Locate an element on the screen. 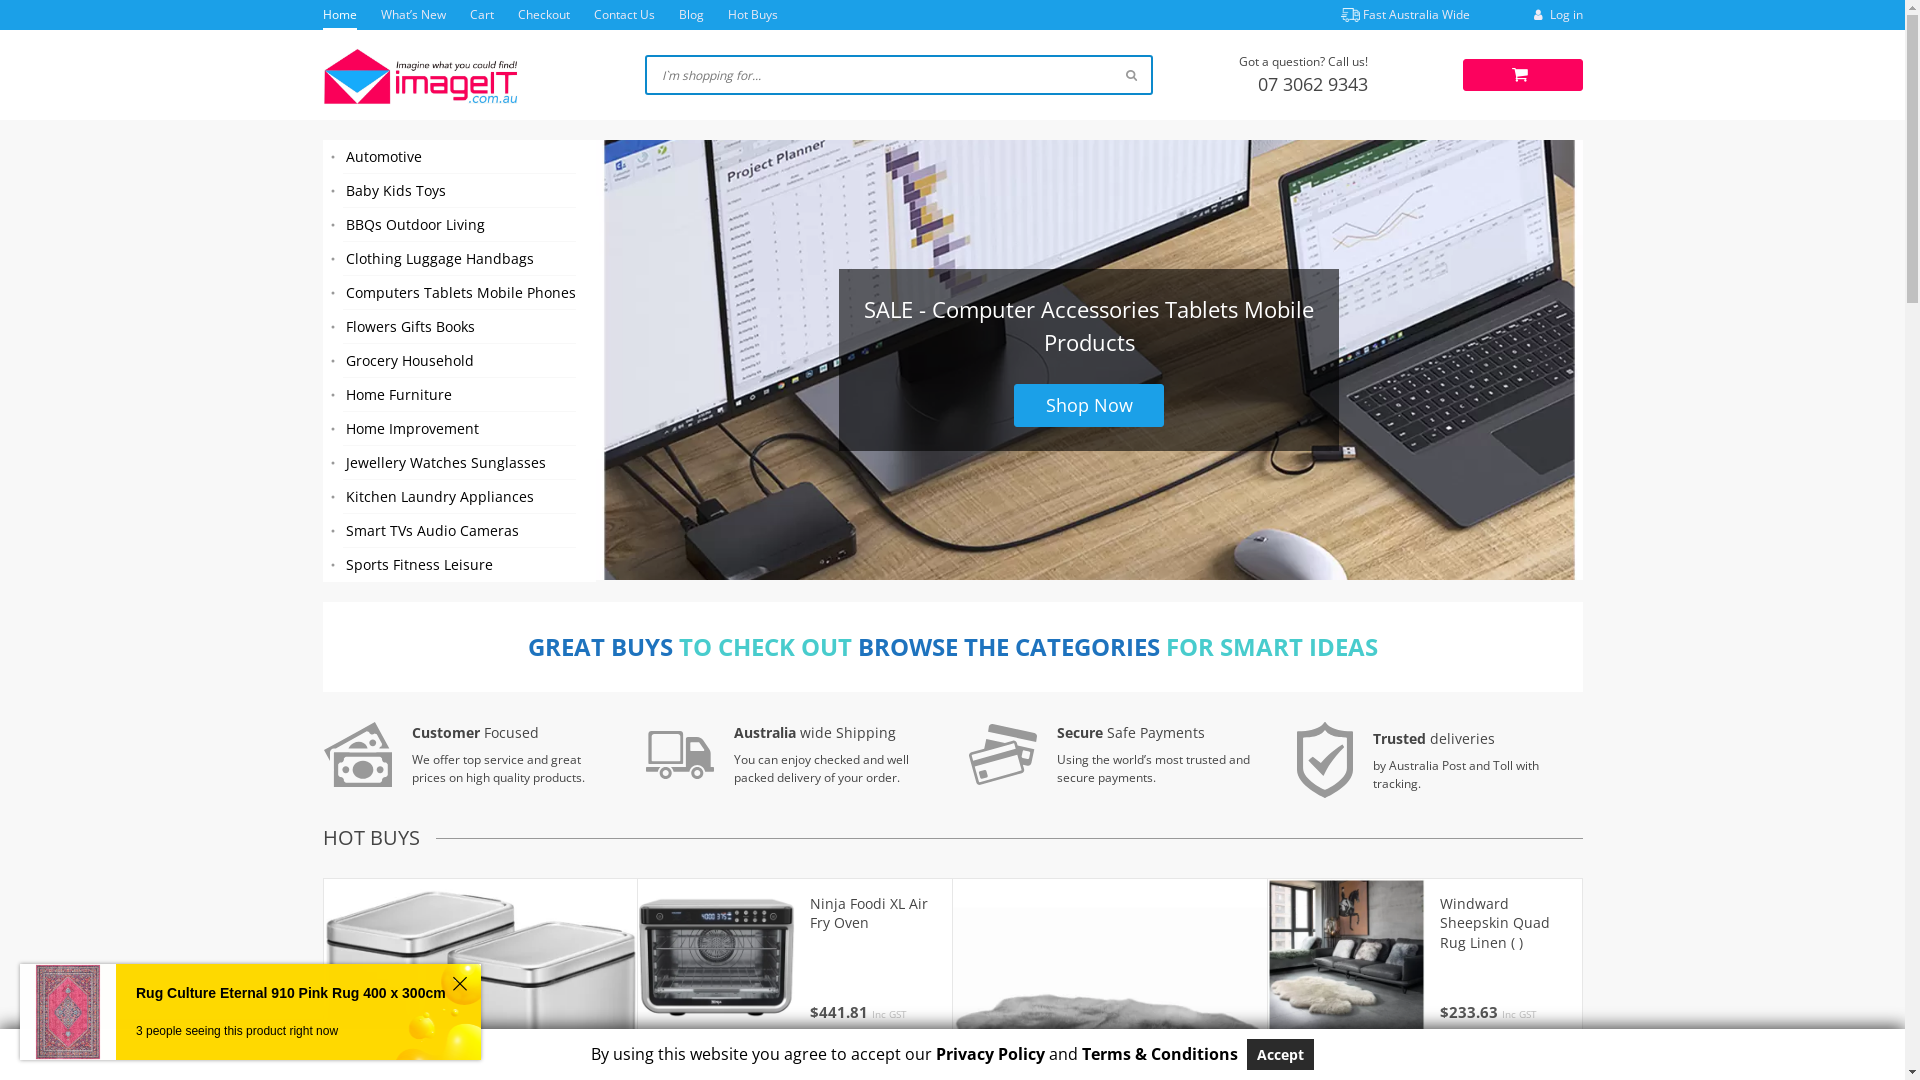 The height and width of the screenshot is (1080, 1920). Log in is located at coordinates (1556, 14).